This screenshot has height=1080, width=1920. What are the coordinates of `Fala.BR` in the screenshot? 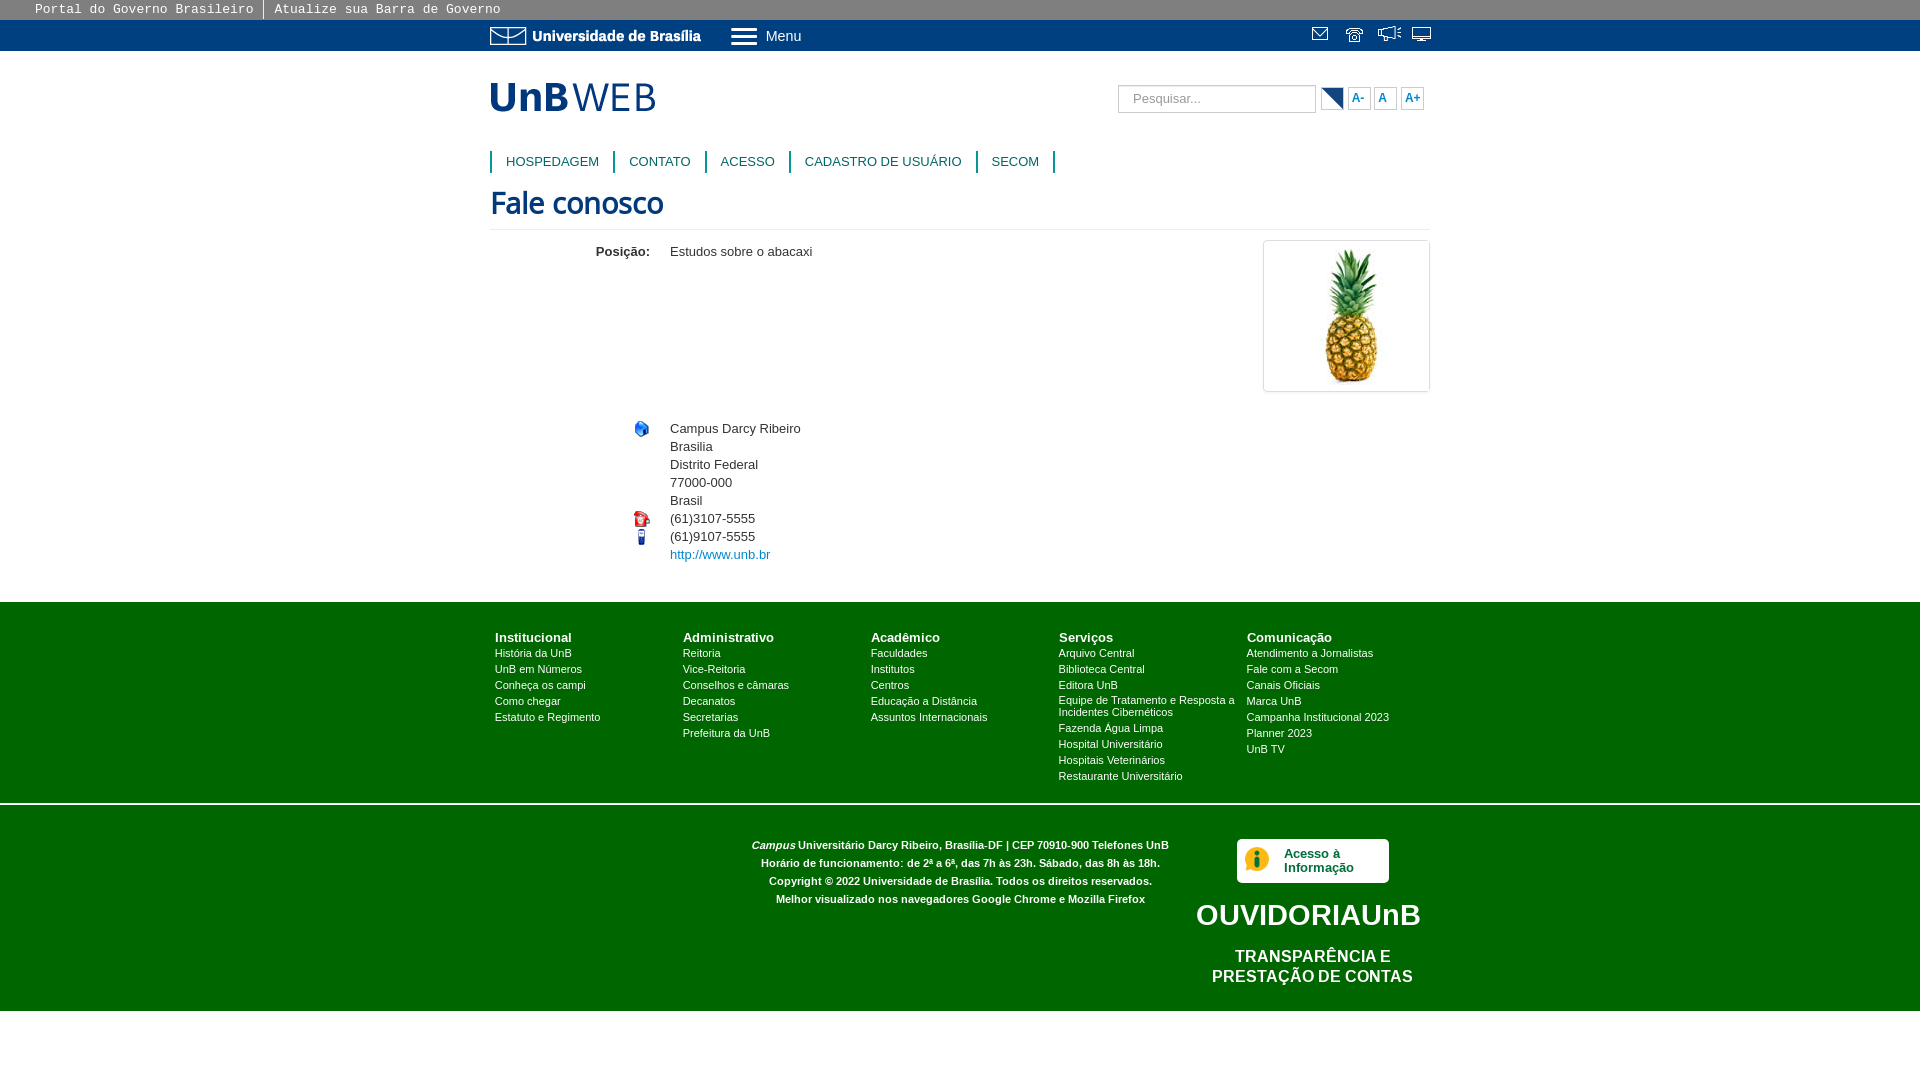 It's located at (1390, 36).